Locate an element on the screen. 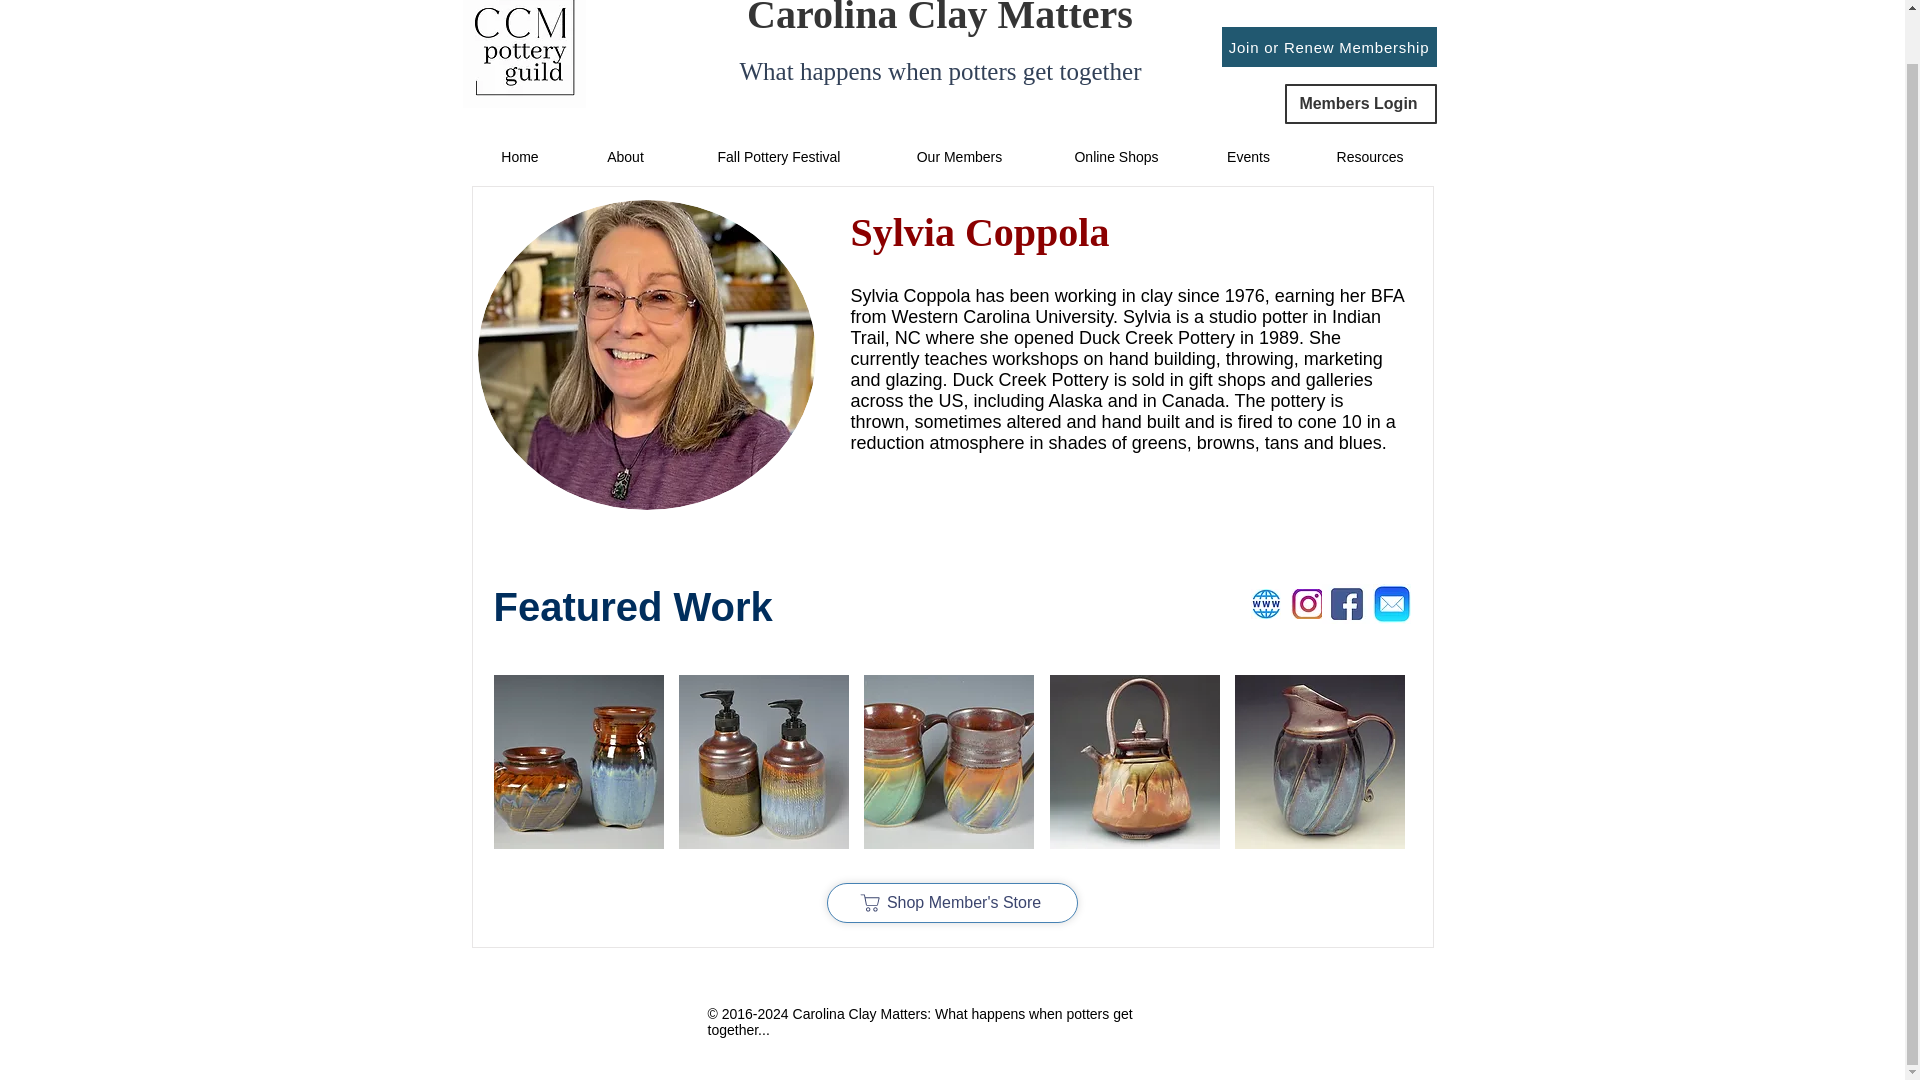 This screenshot has height=1080, width=1920. Members Login is located at coordinates (1360, 104).